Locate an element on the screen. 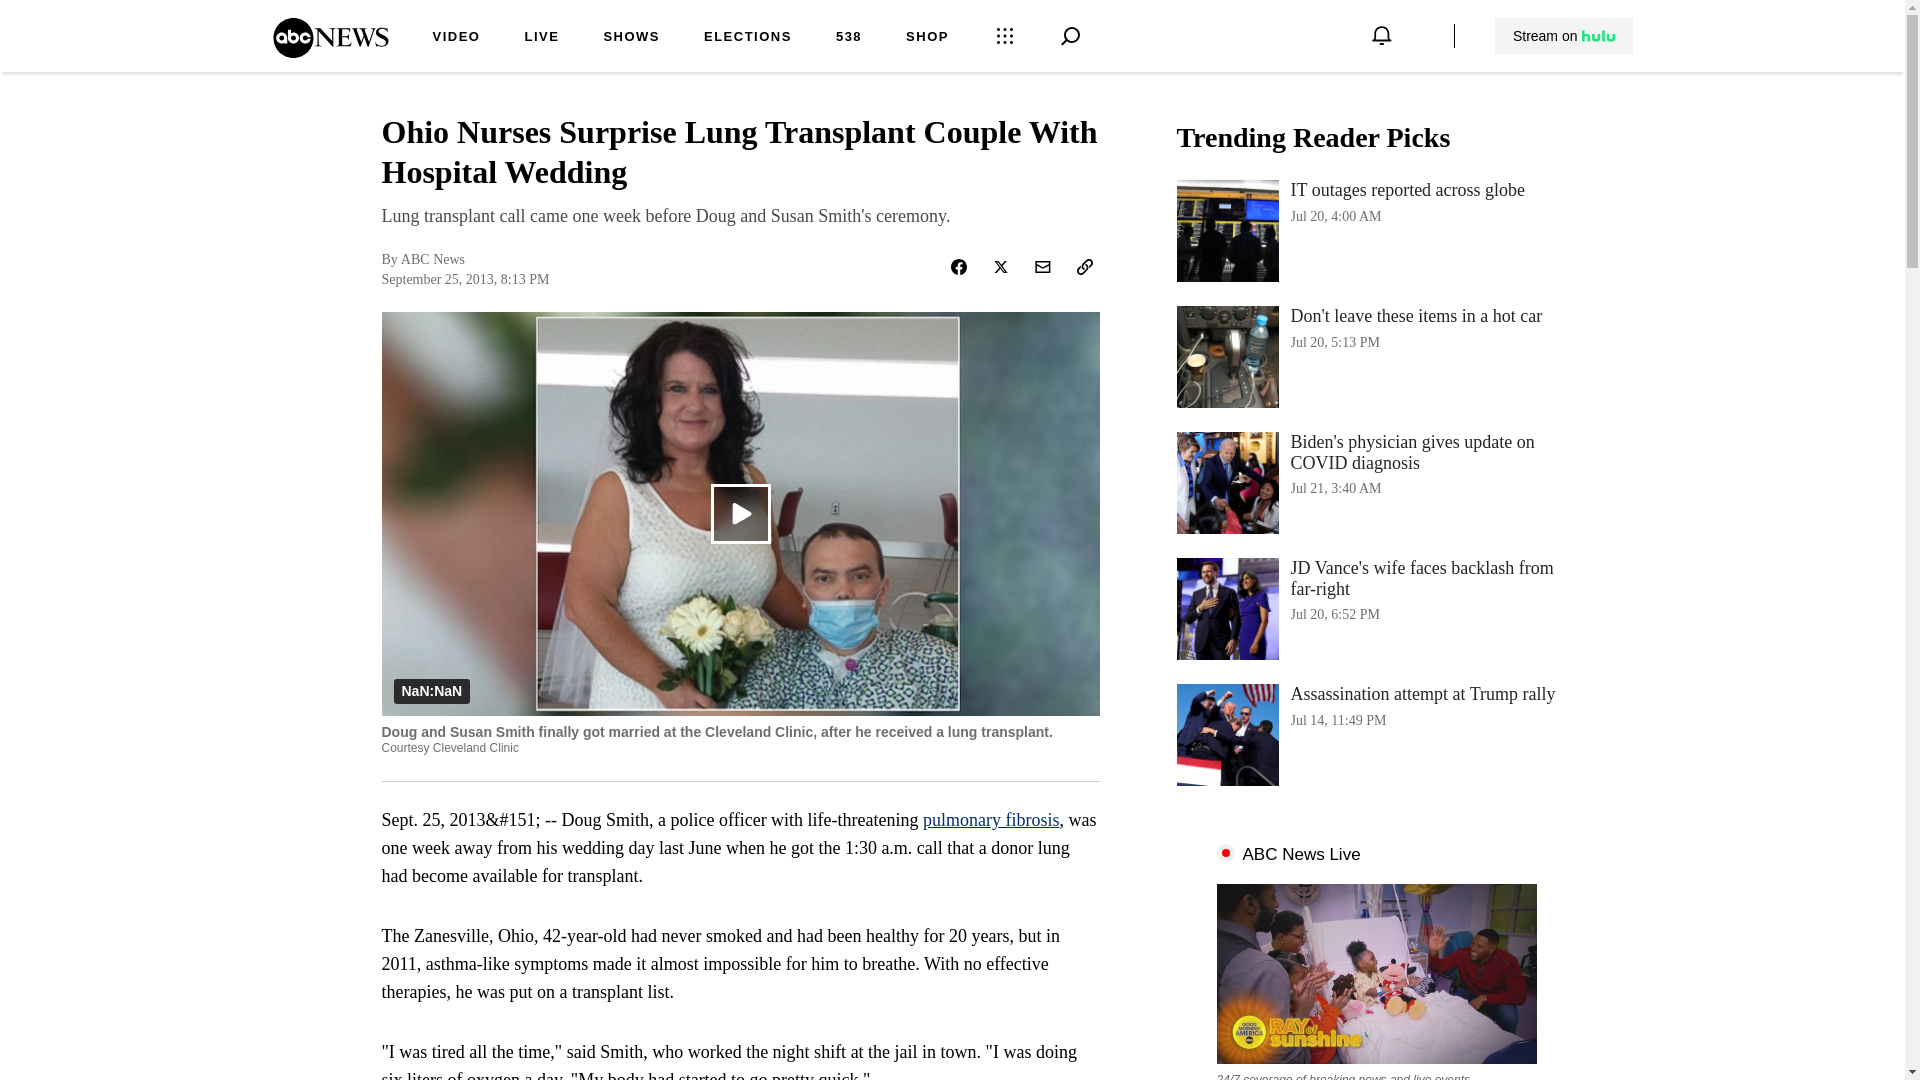 The image size is (1920, 1080). VIDEO is located at coordinates (456, 38).